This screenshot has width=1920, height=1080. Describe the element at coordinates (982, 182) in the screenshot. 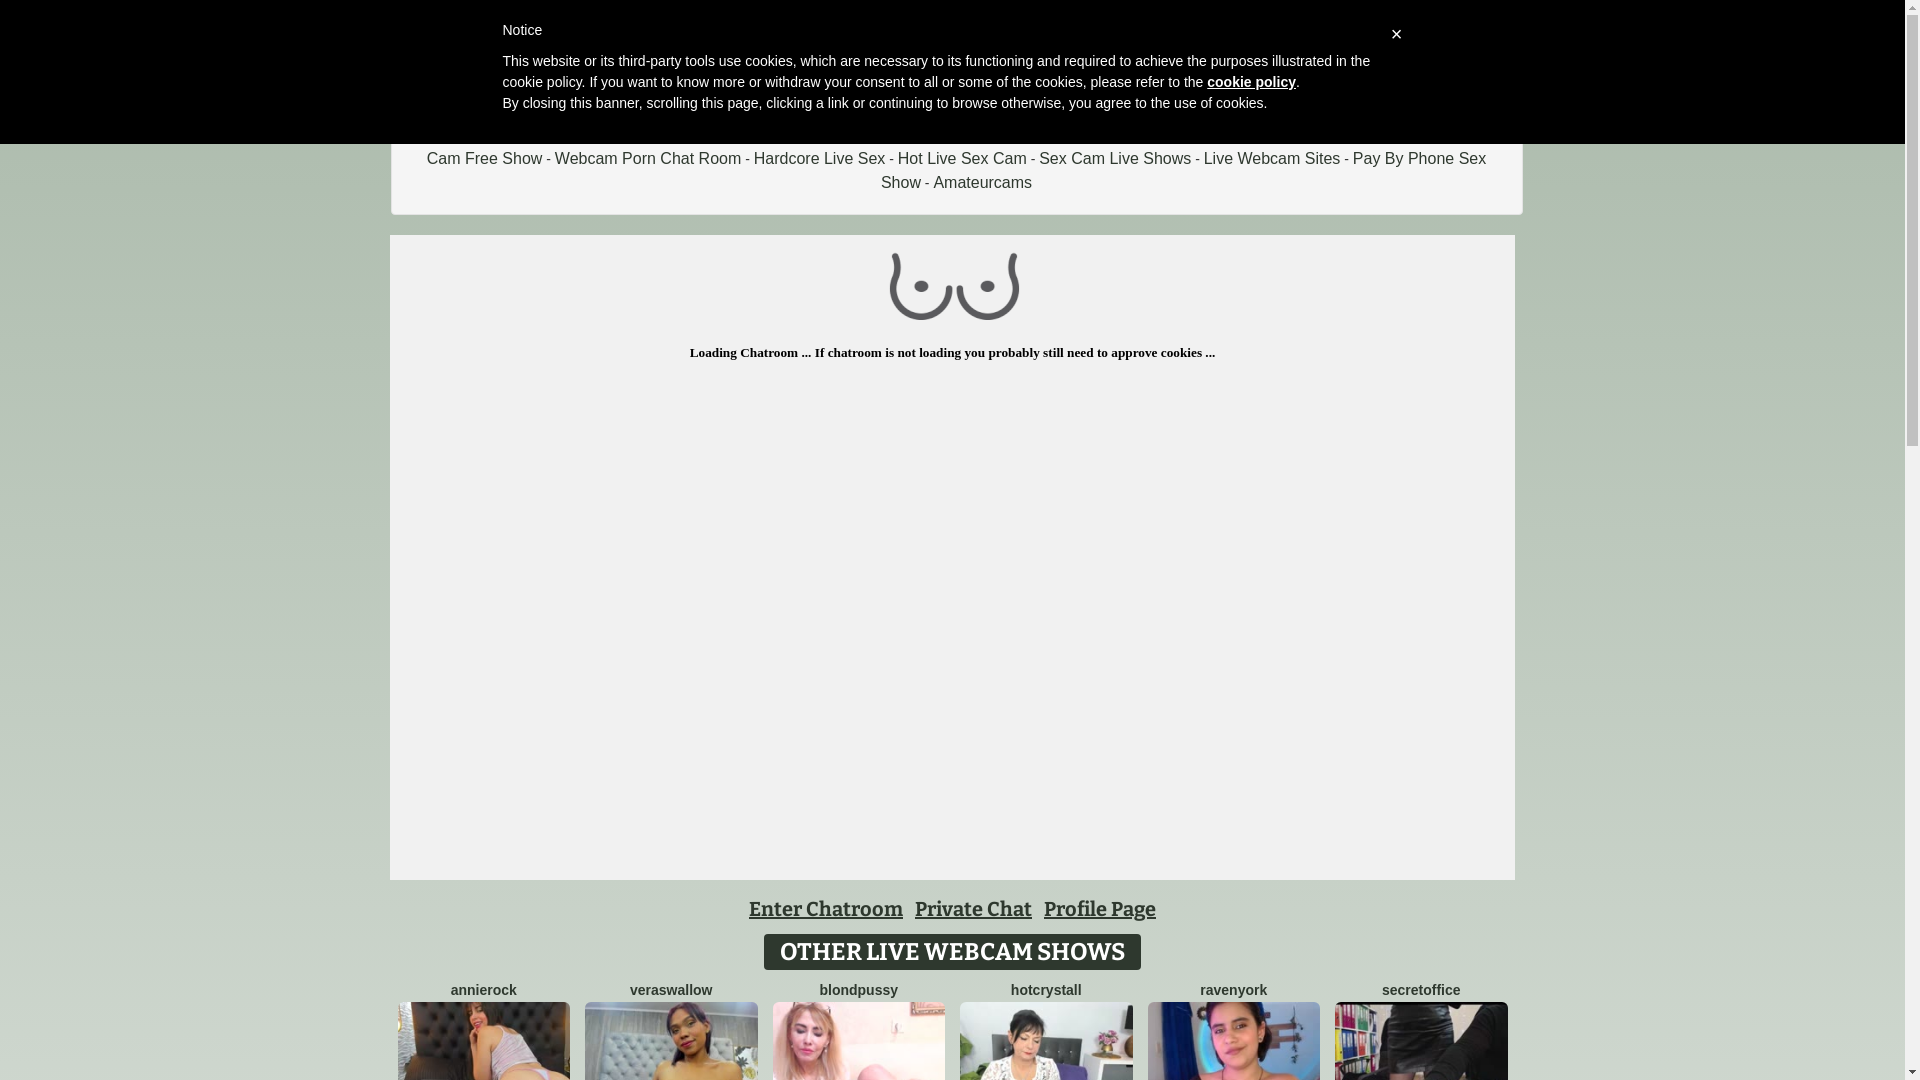

I see `Amateurcams` at that location.